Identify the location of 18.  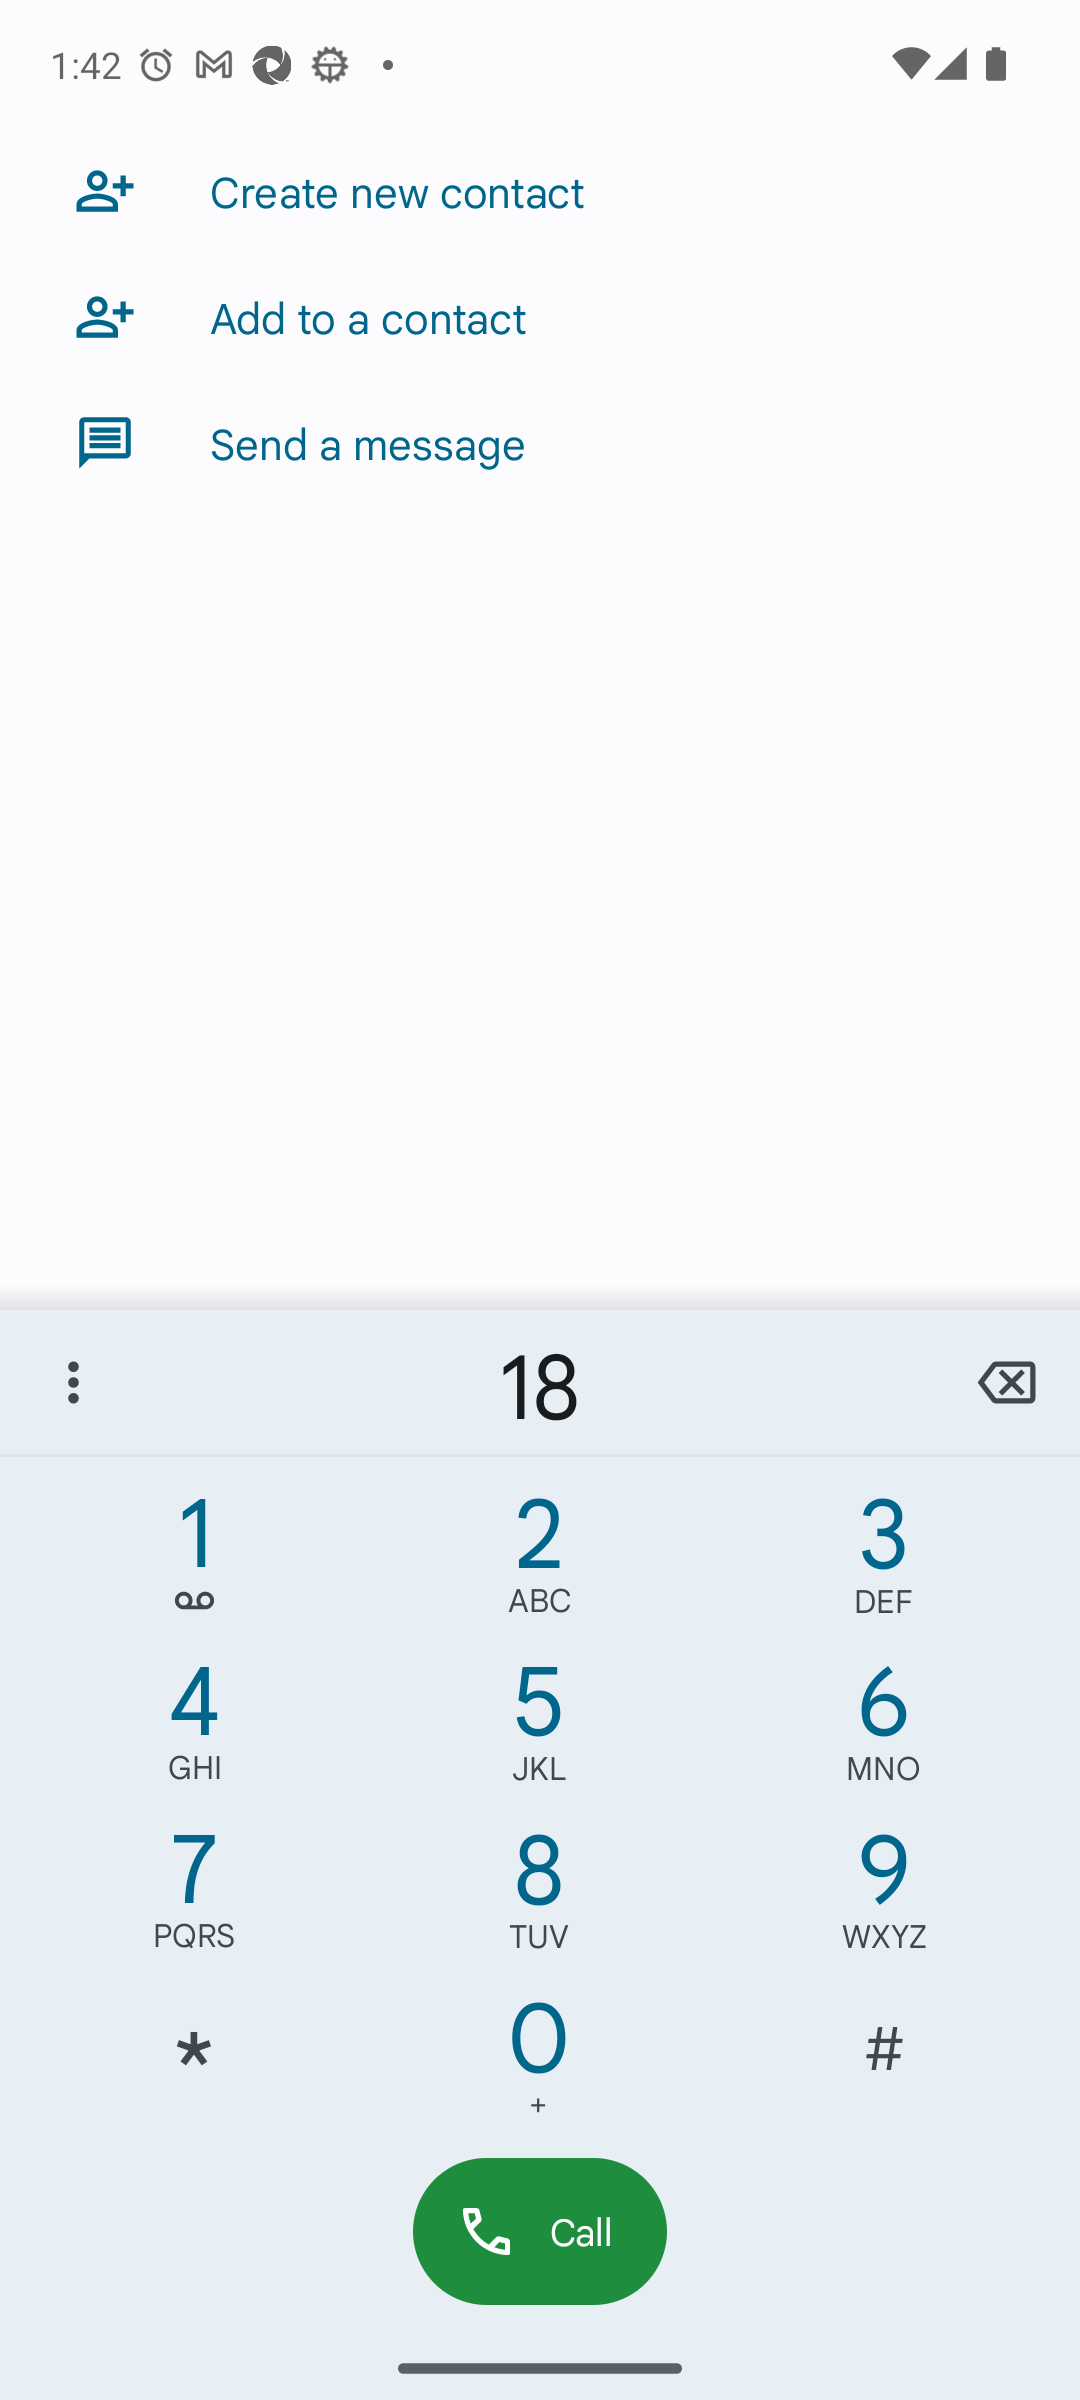
(540, 1382).